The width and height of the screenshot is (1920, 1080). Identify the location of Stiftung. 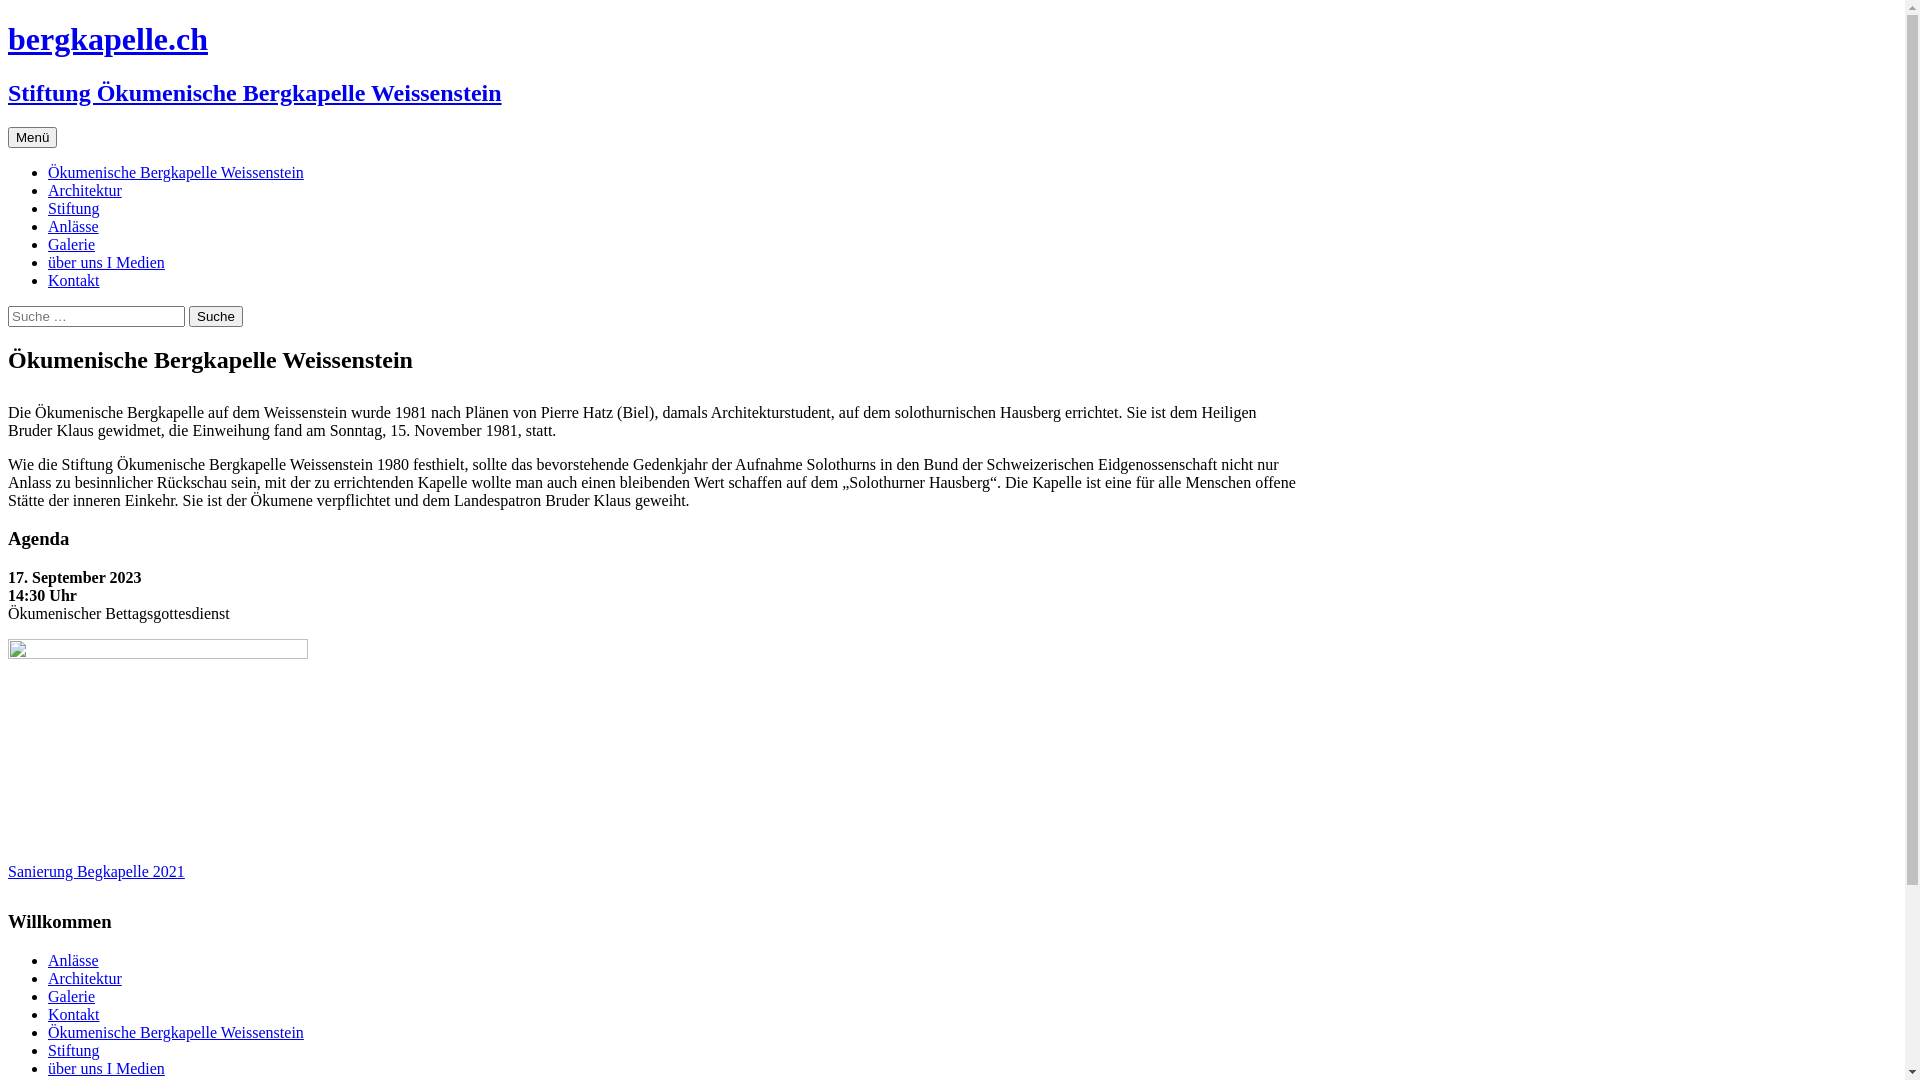
(74, 208).